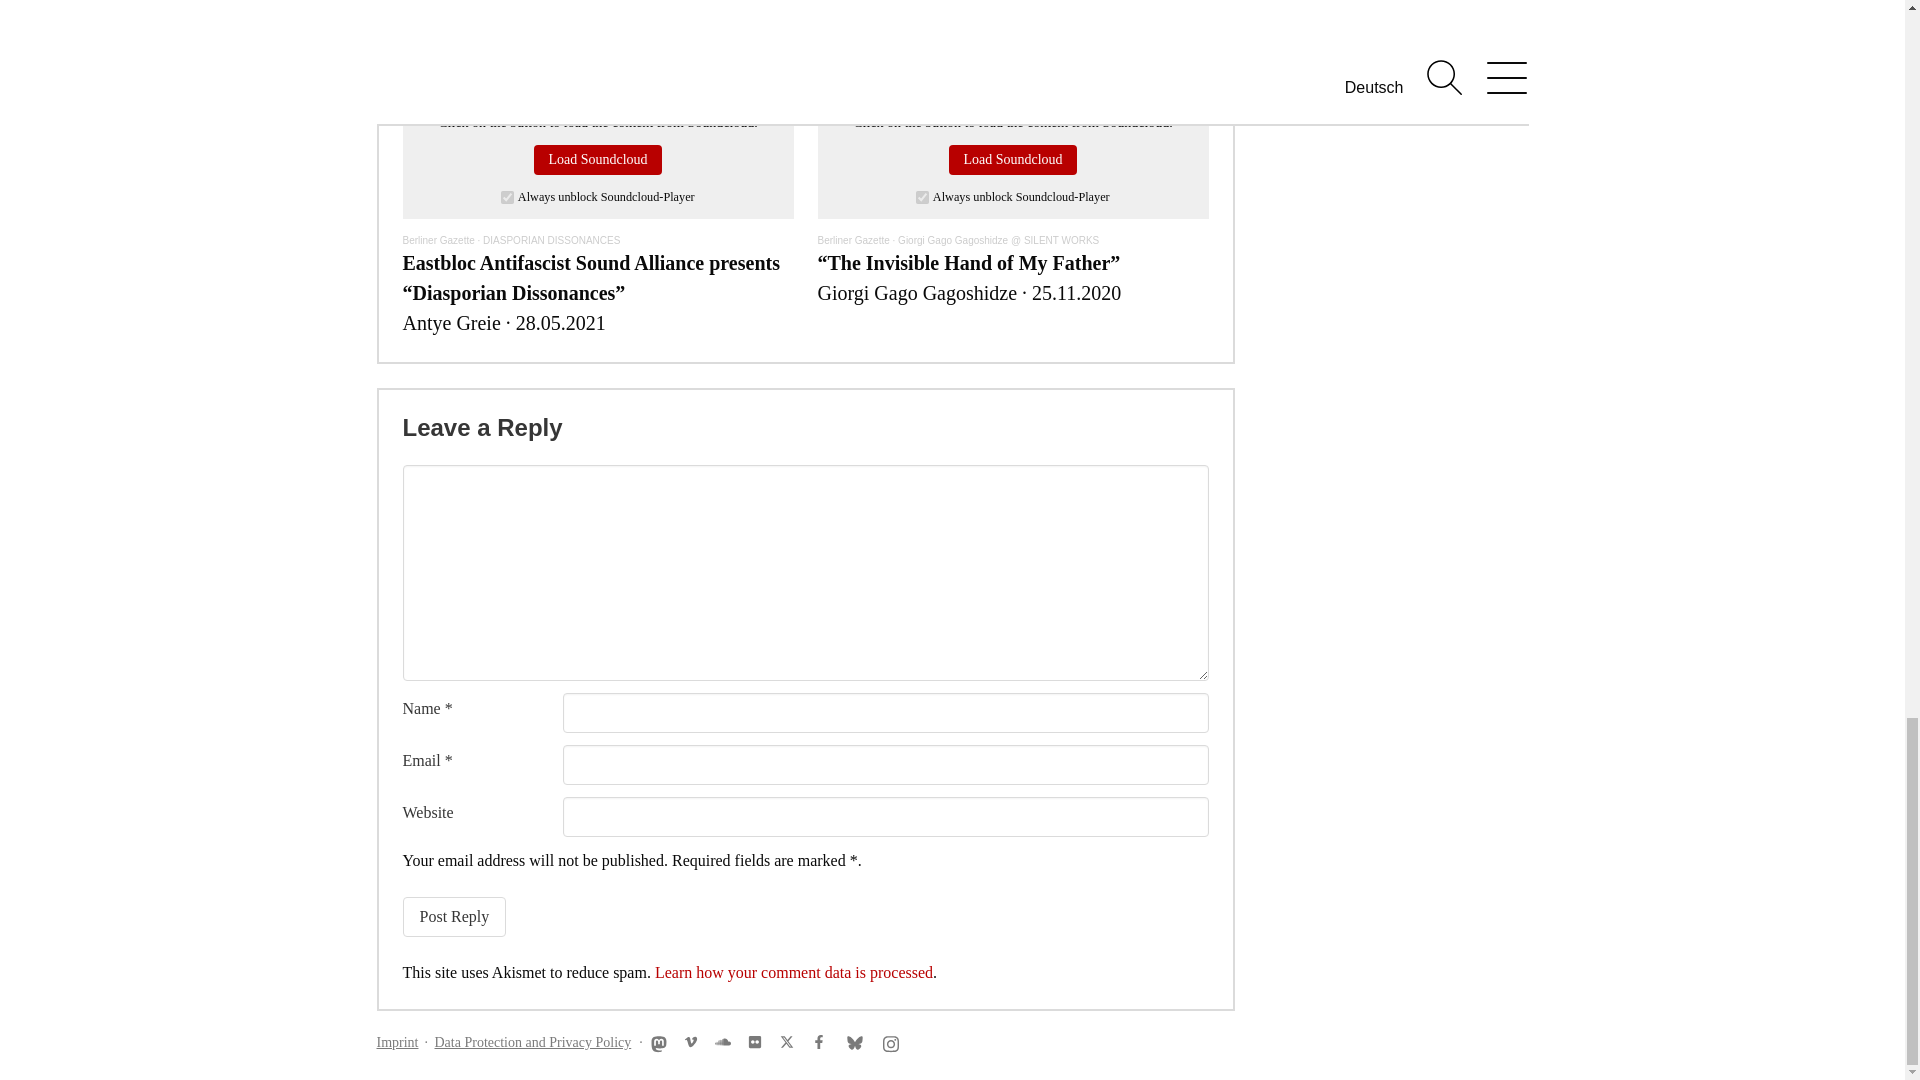 The width and height of the screenshot is (1920, 1080). I want to click on 1, so click(508, 198).